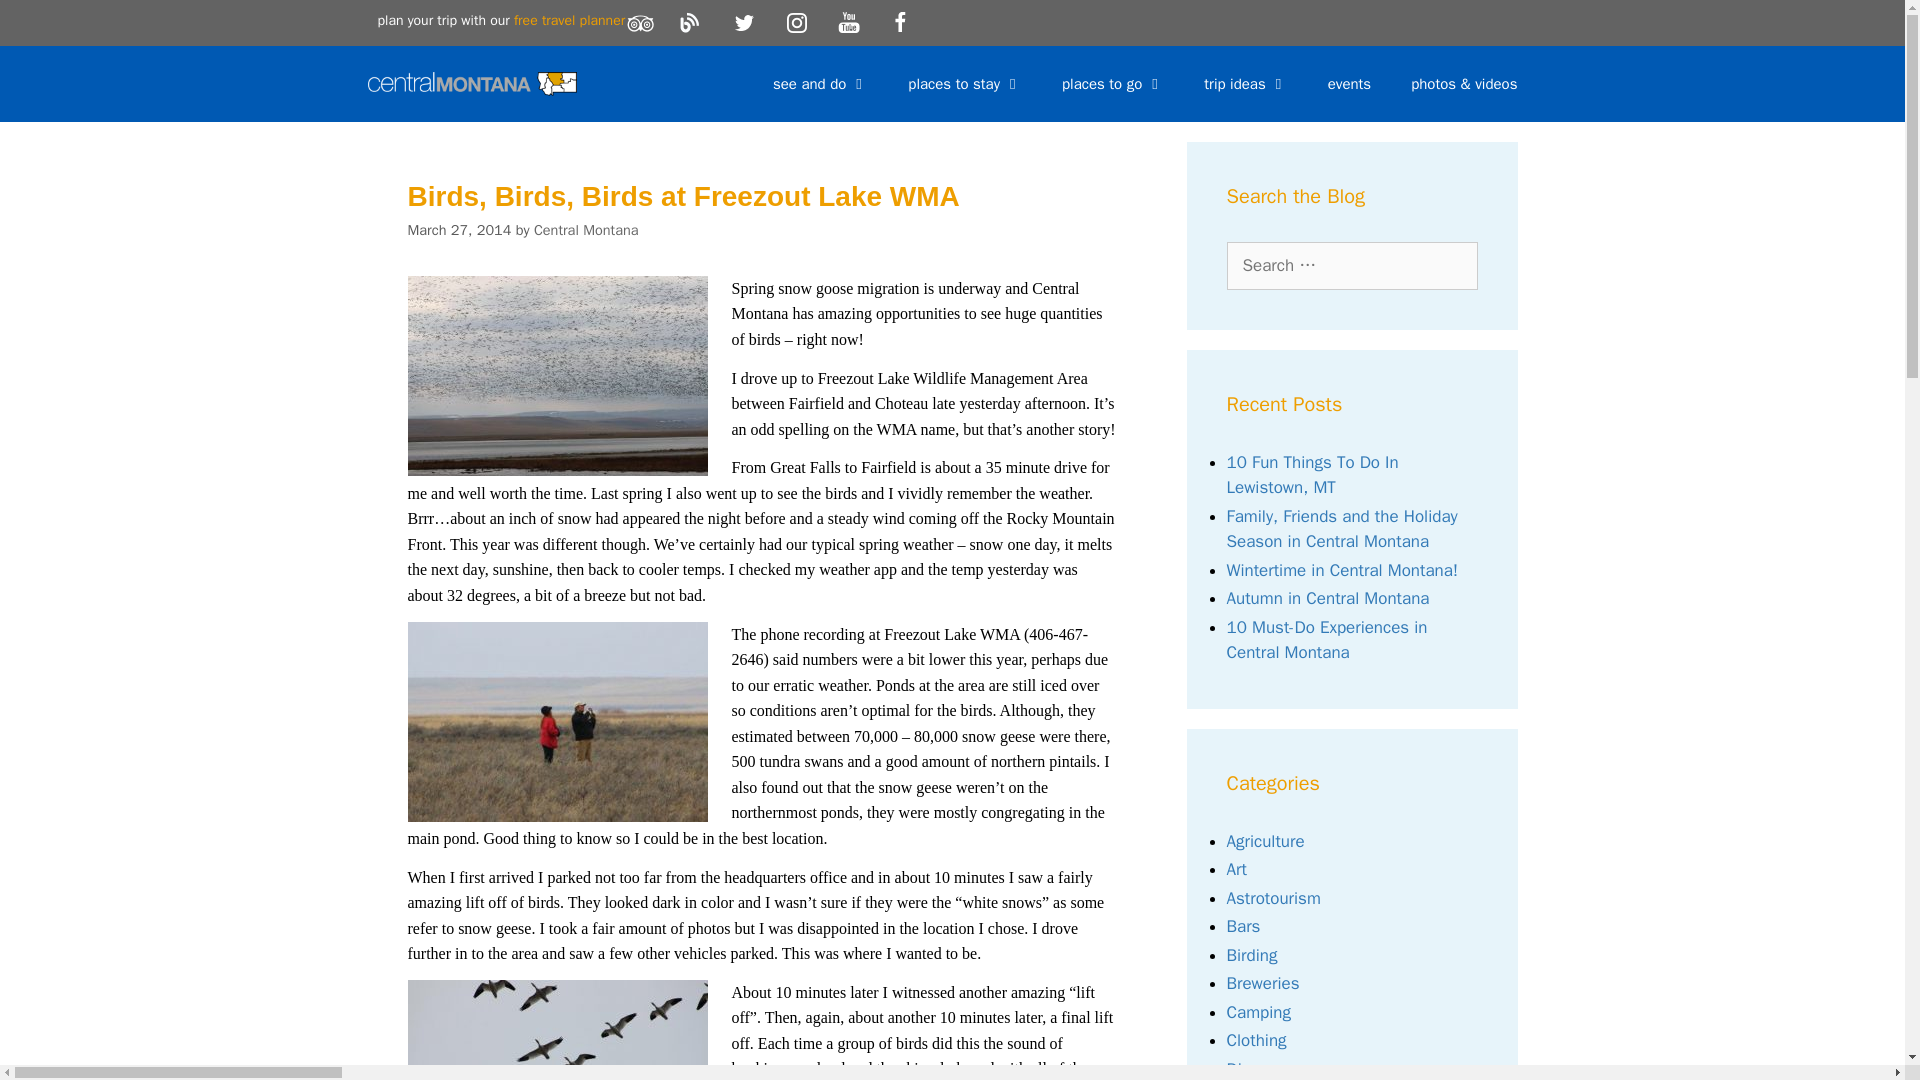 The height and width of the screenshot is (1080, 1920). I want to click on Central Montana, so click(478, 84).